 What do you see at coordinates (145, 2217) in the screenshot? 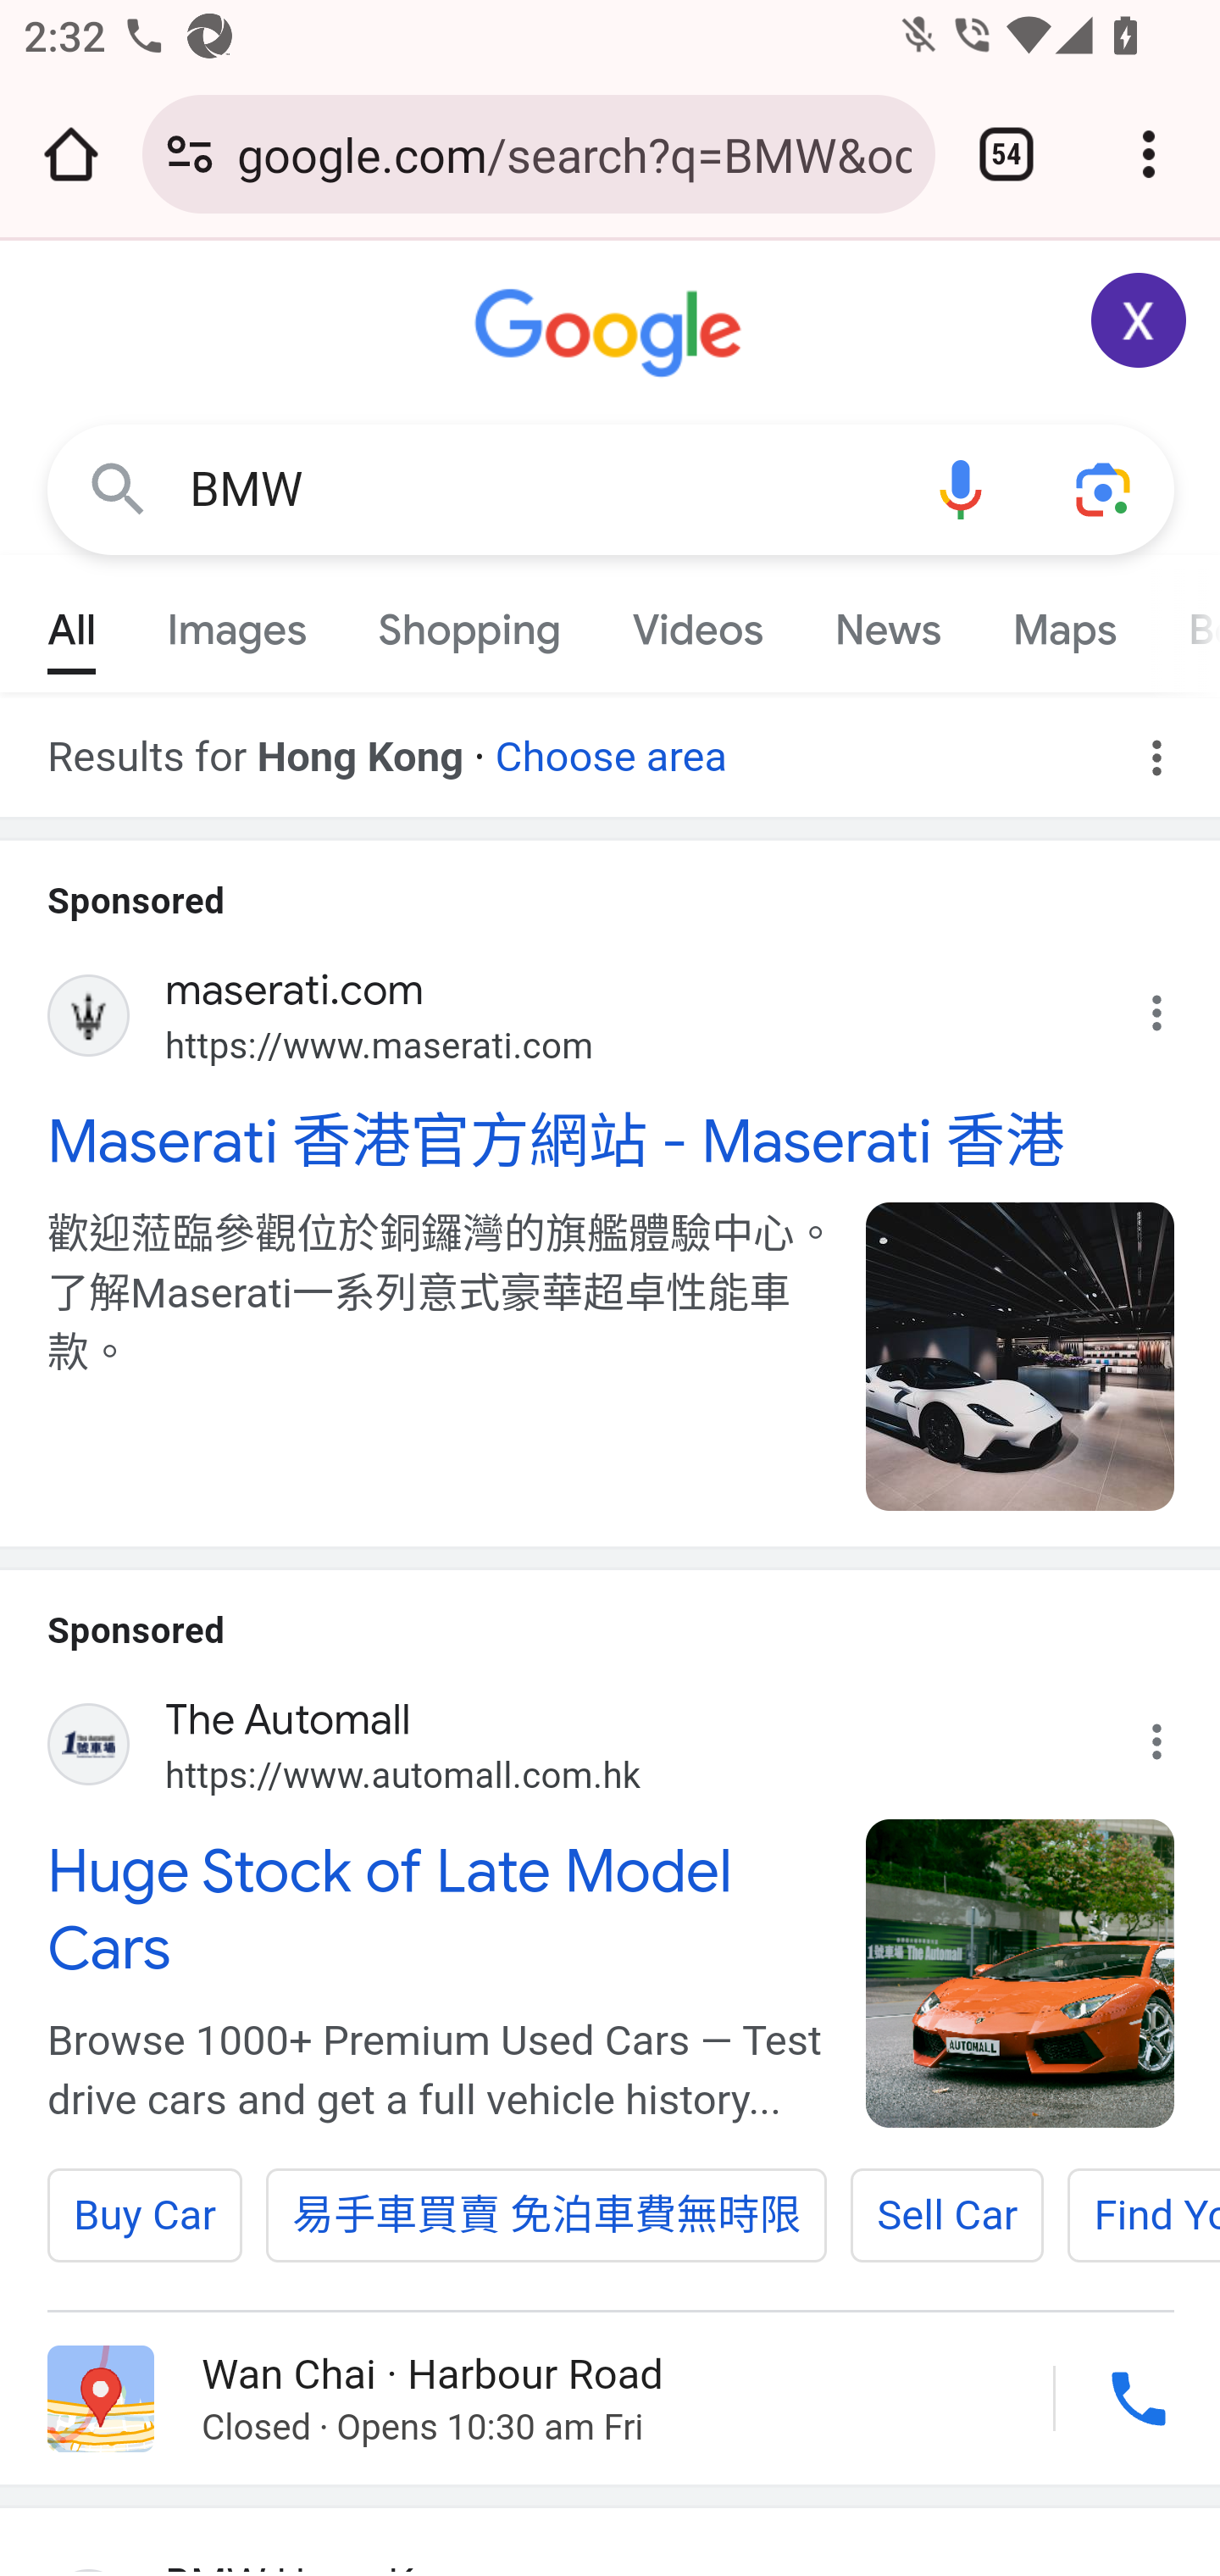
I see `Buy Car` at bounding box center [145, 2217].